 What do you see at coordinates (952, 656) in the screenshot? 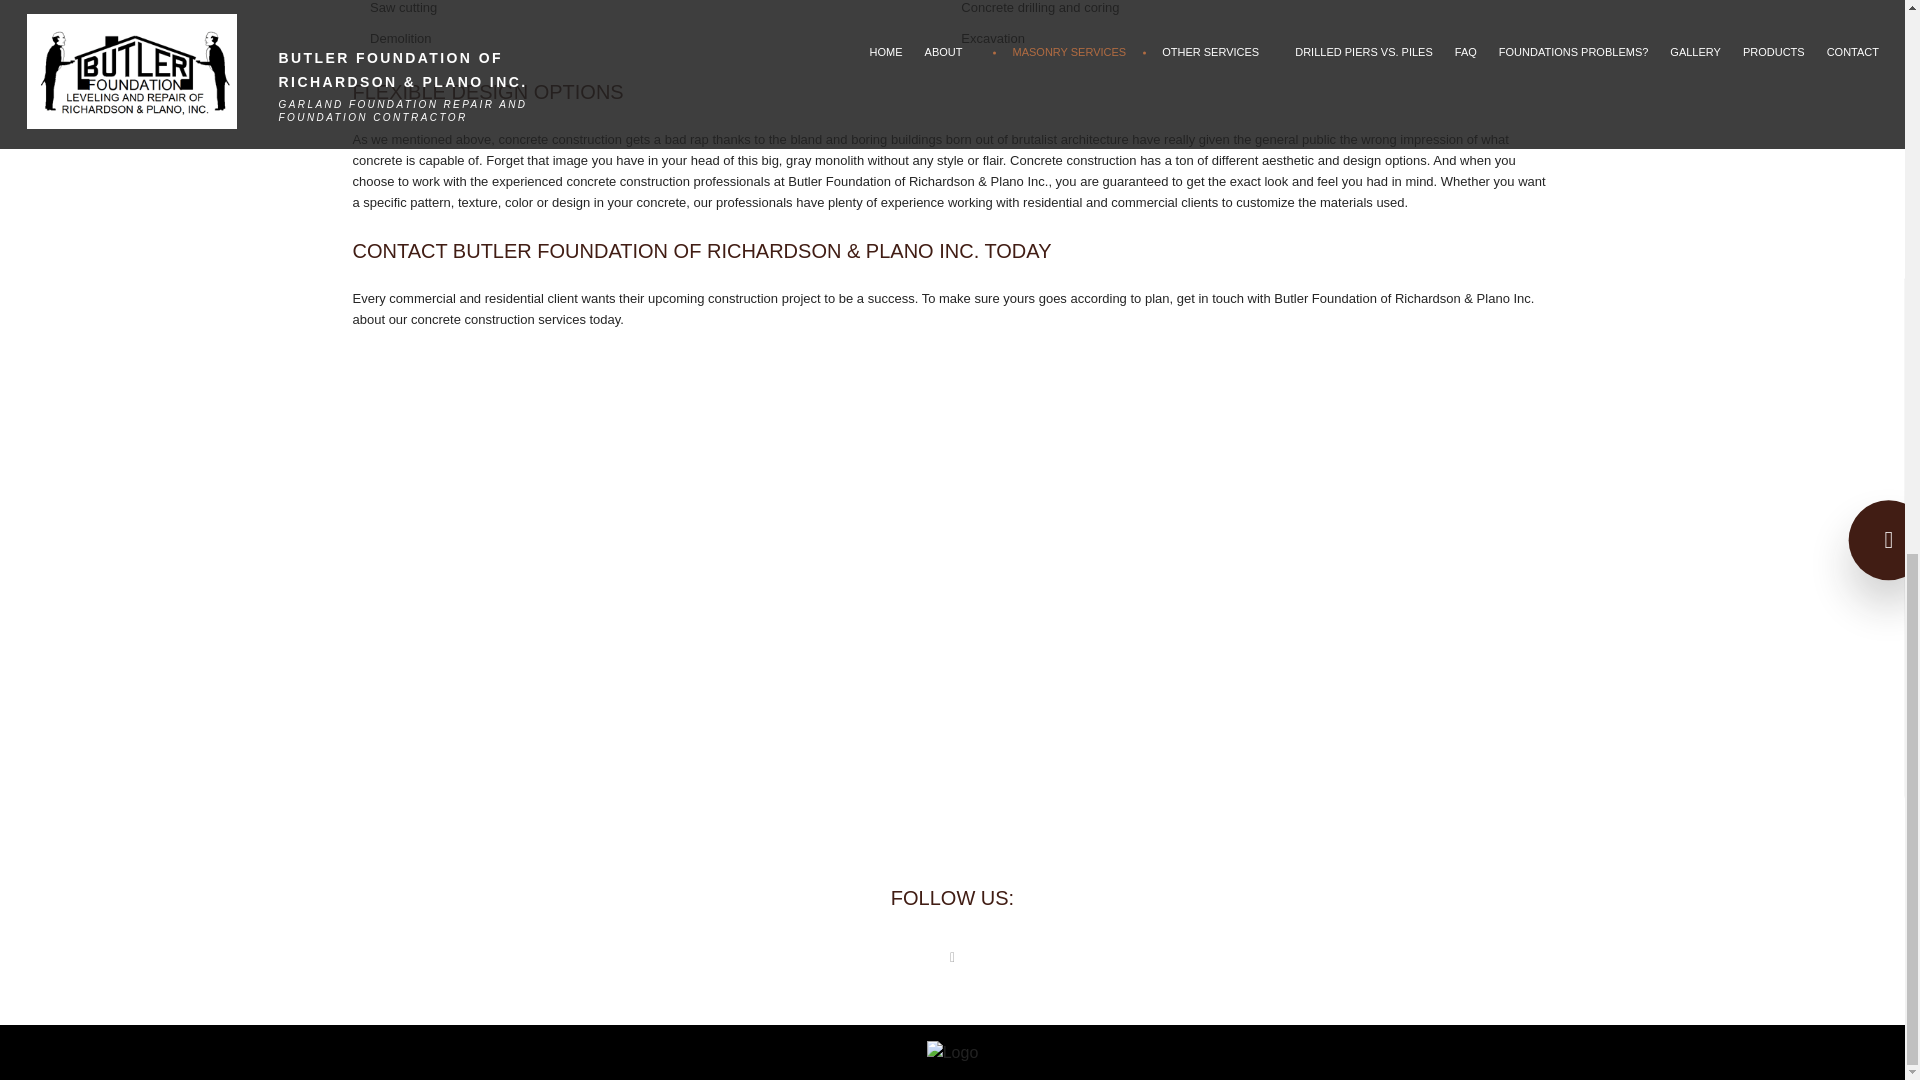
I see `Get In Touch With Us` at bounding box center [952, 656].